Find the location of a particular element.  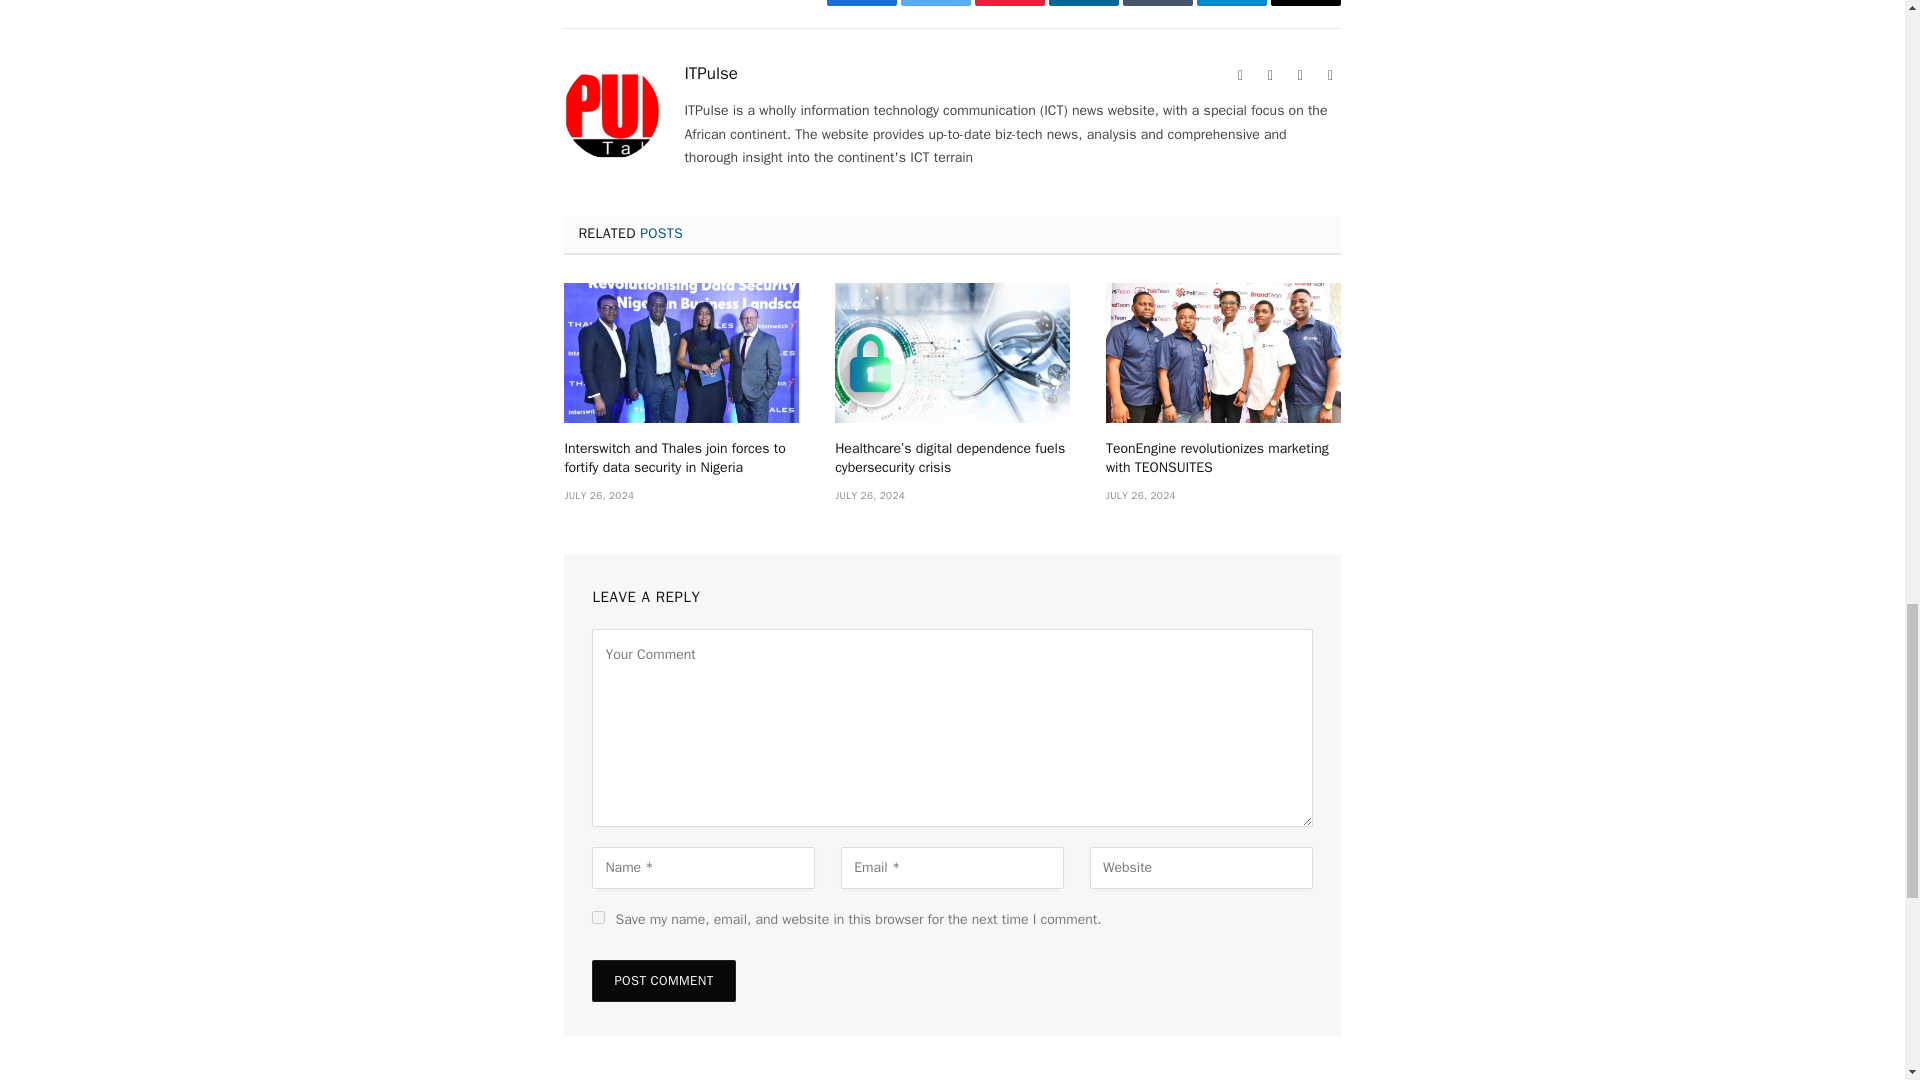

yes is located at coordinates (598, 918).